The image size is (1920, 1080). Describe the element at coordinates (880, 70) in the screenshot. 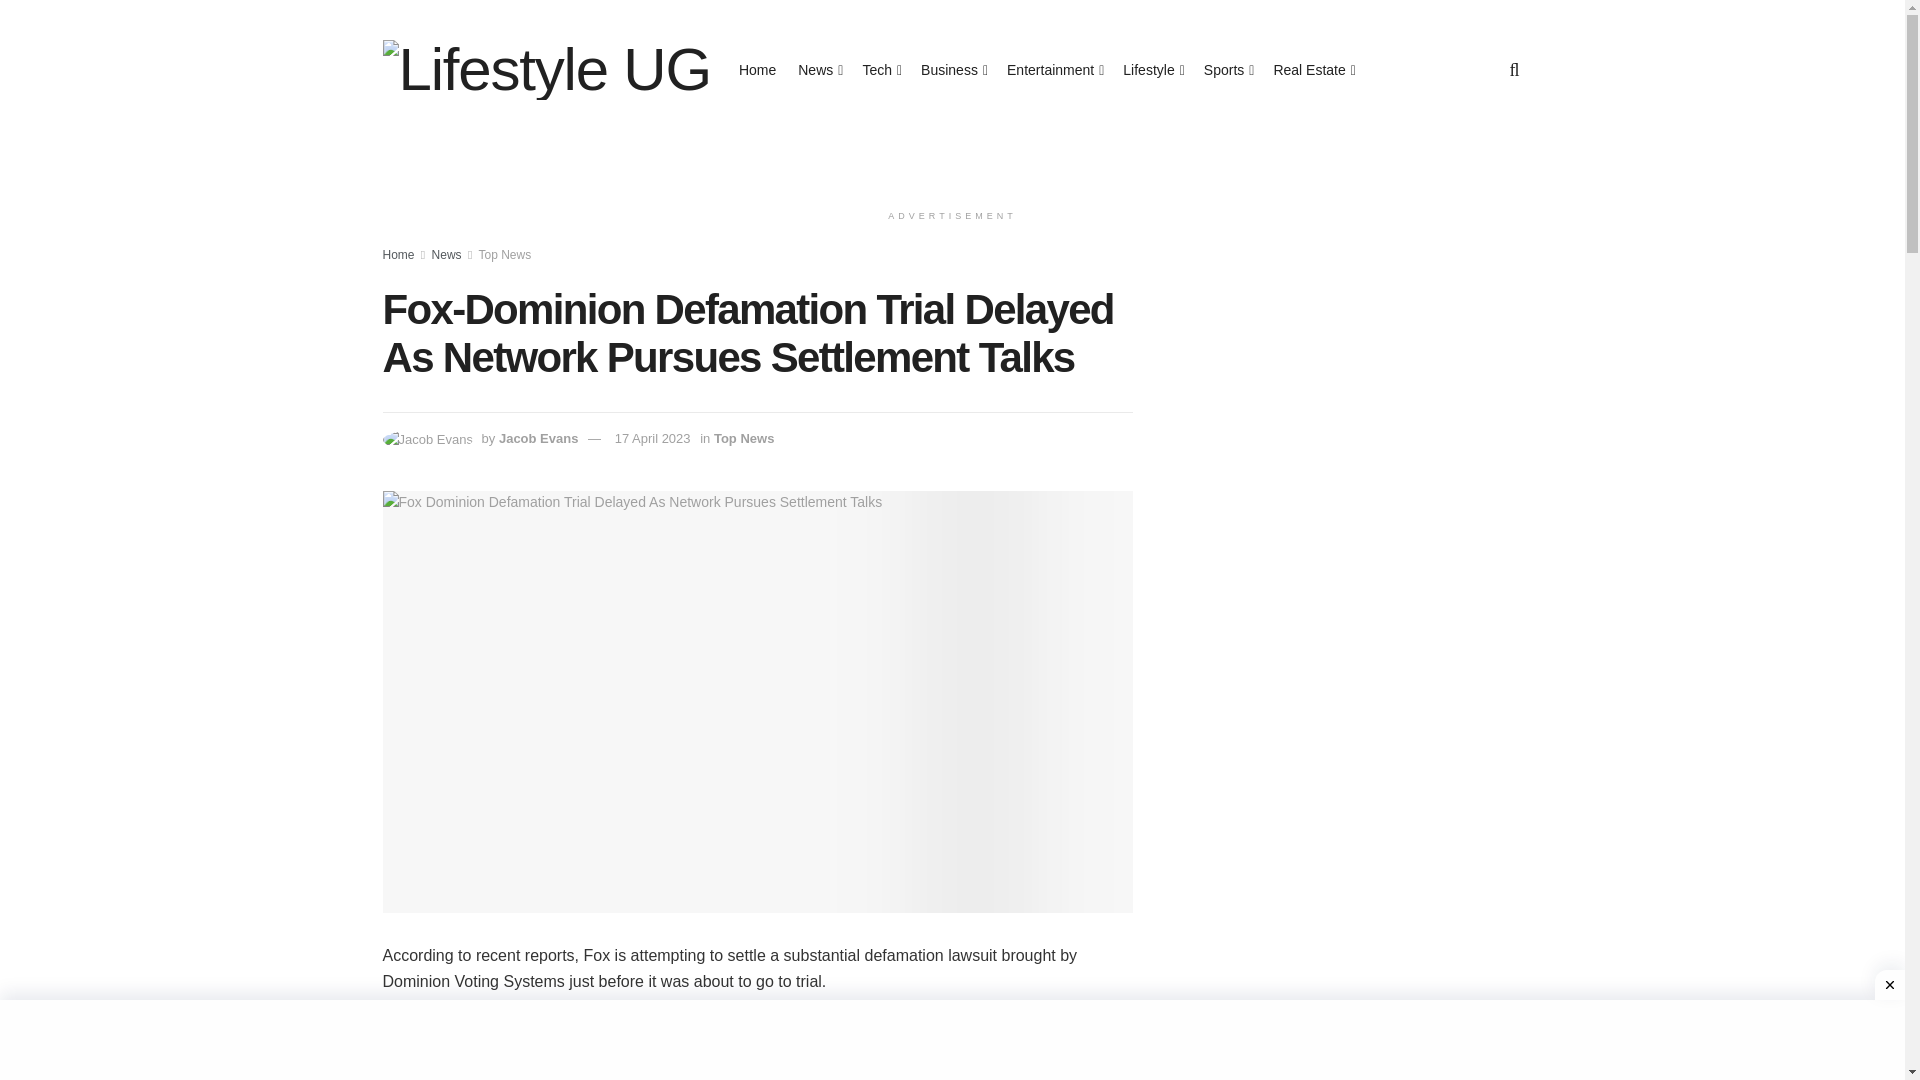

I see `Tech` at that location.